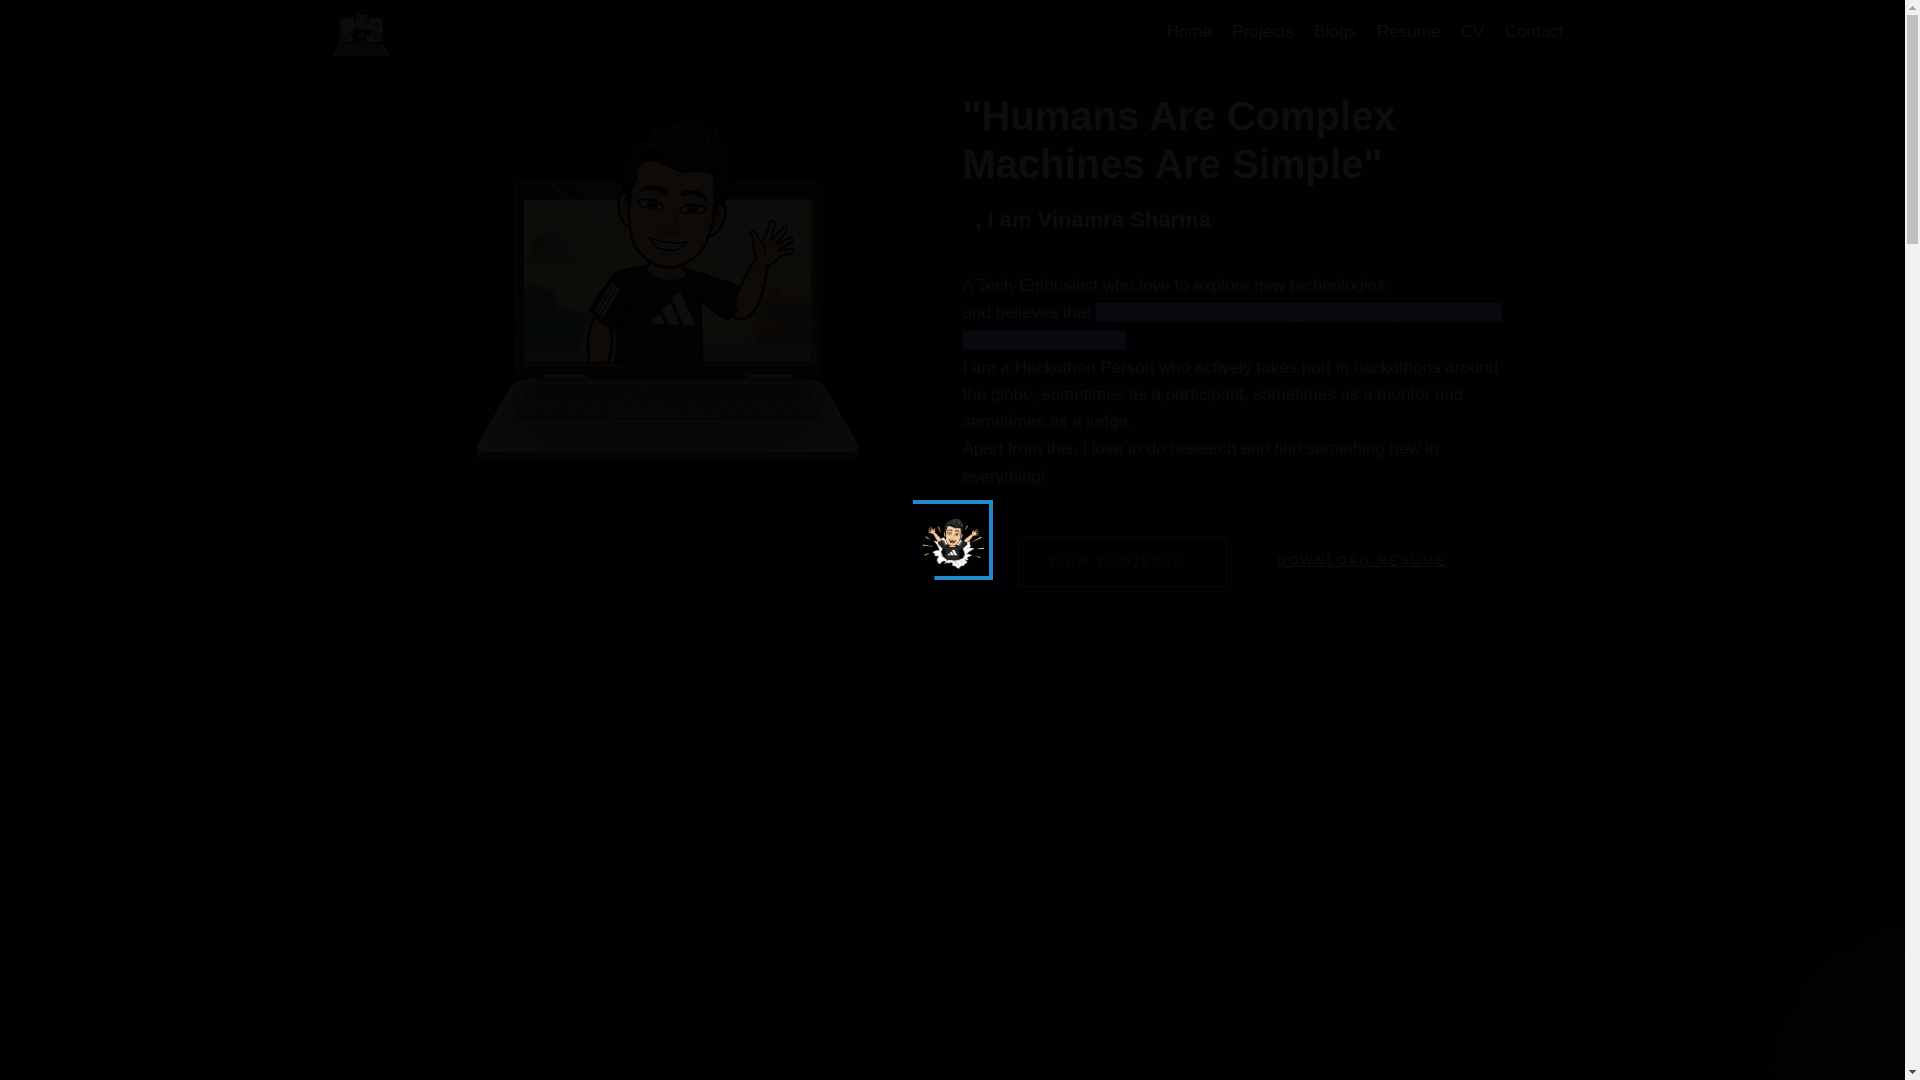  I want to click on CV, so click(1473, 32).